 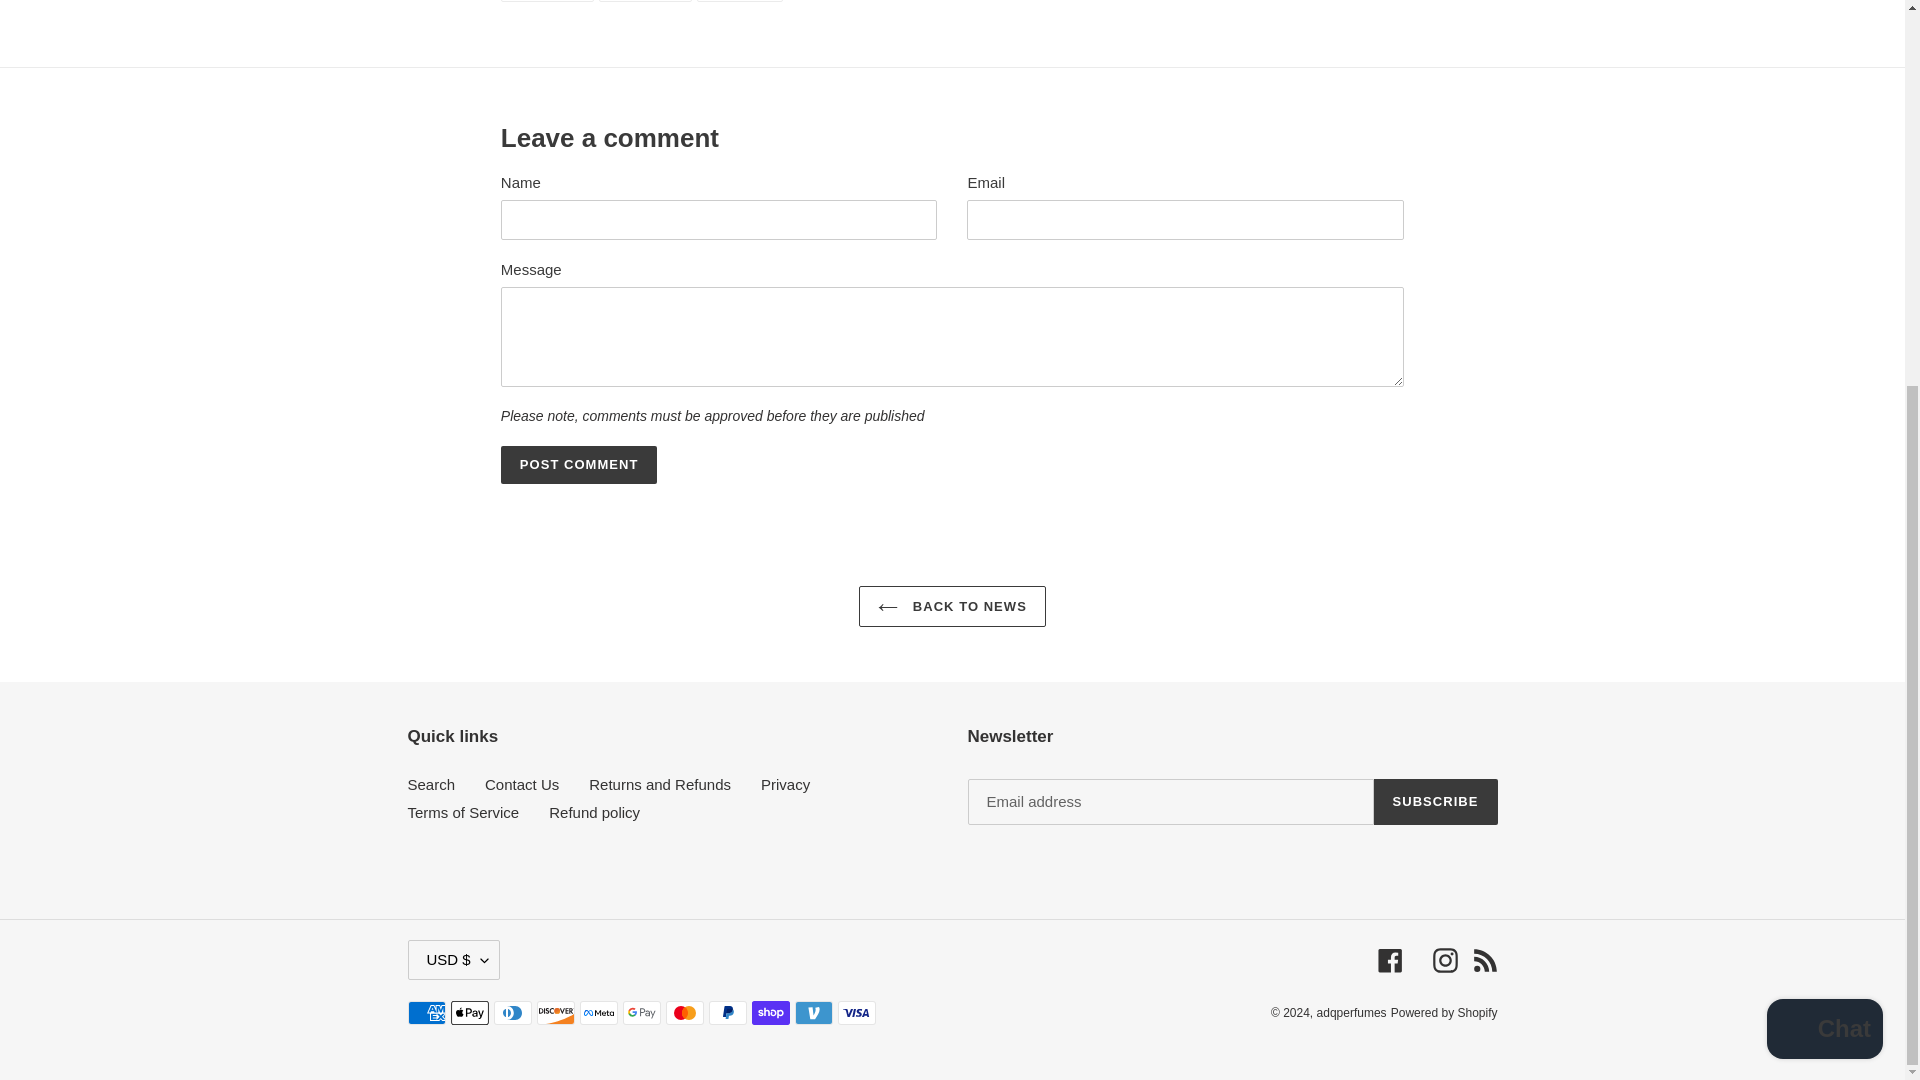 What do you see at coordinates (1352, 1012) in the screenshot?
I see `Search` at bounding box center [1352, 1012].